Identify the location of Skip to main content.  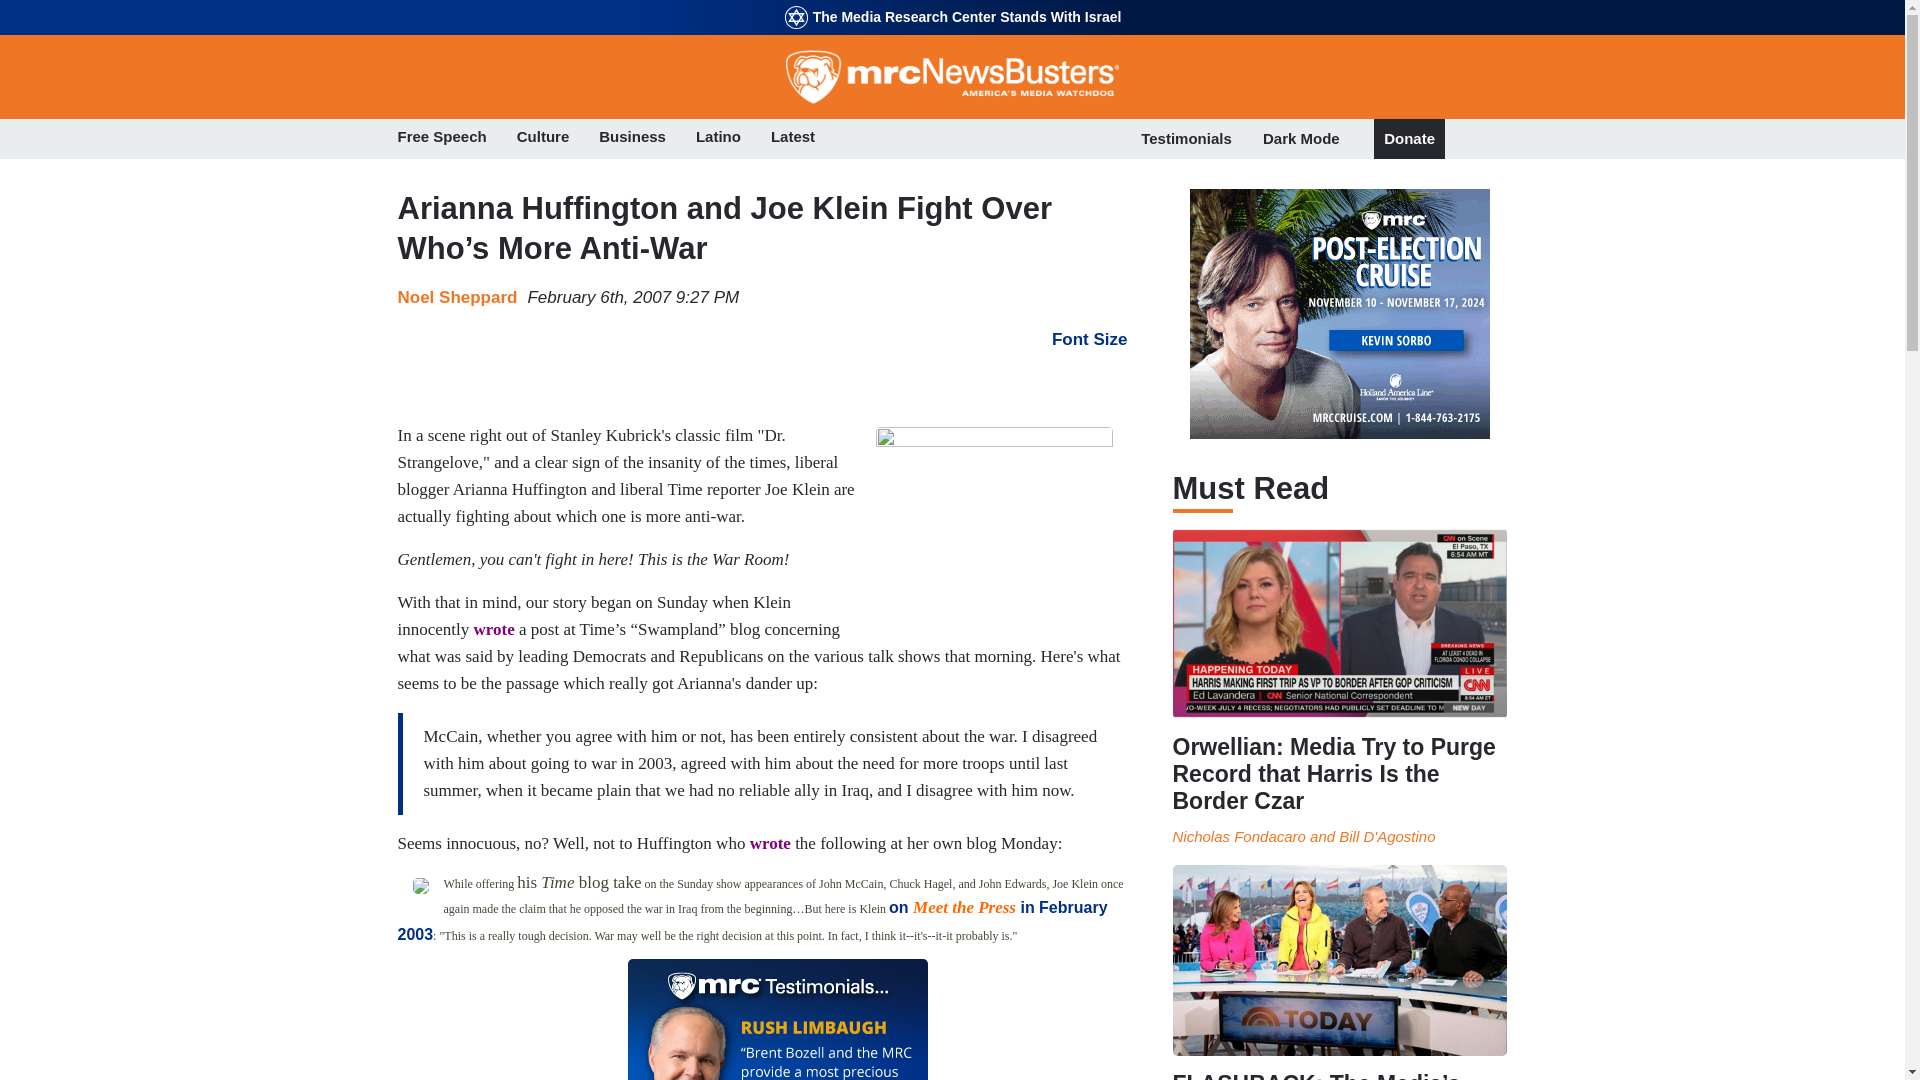
(952, 2).